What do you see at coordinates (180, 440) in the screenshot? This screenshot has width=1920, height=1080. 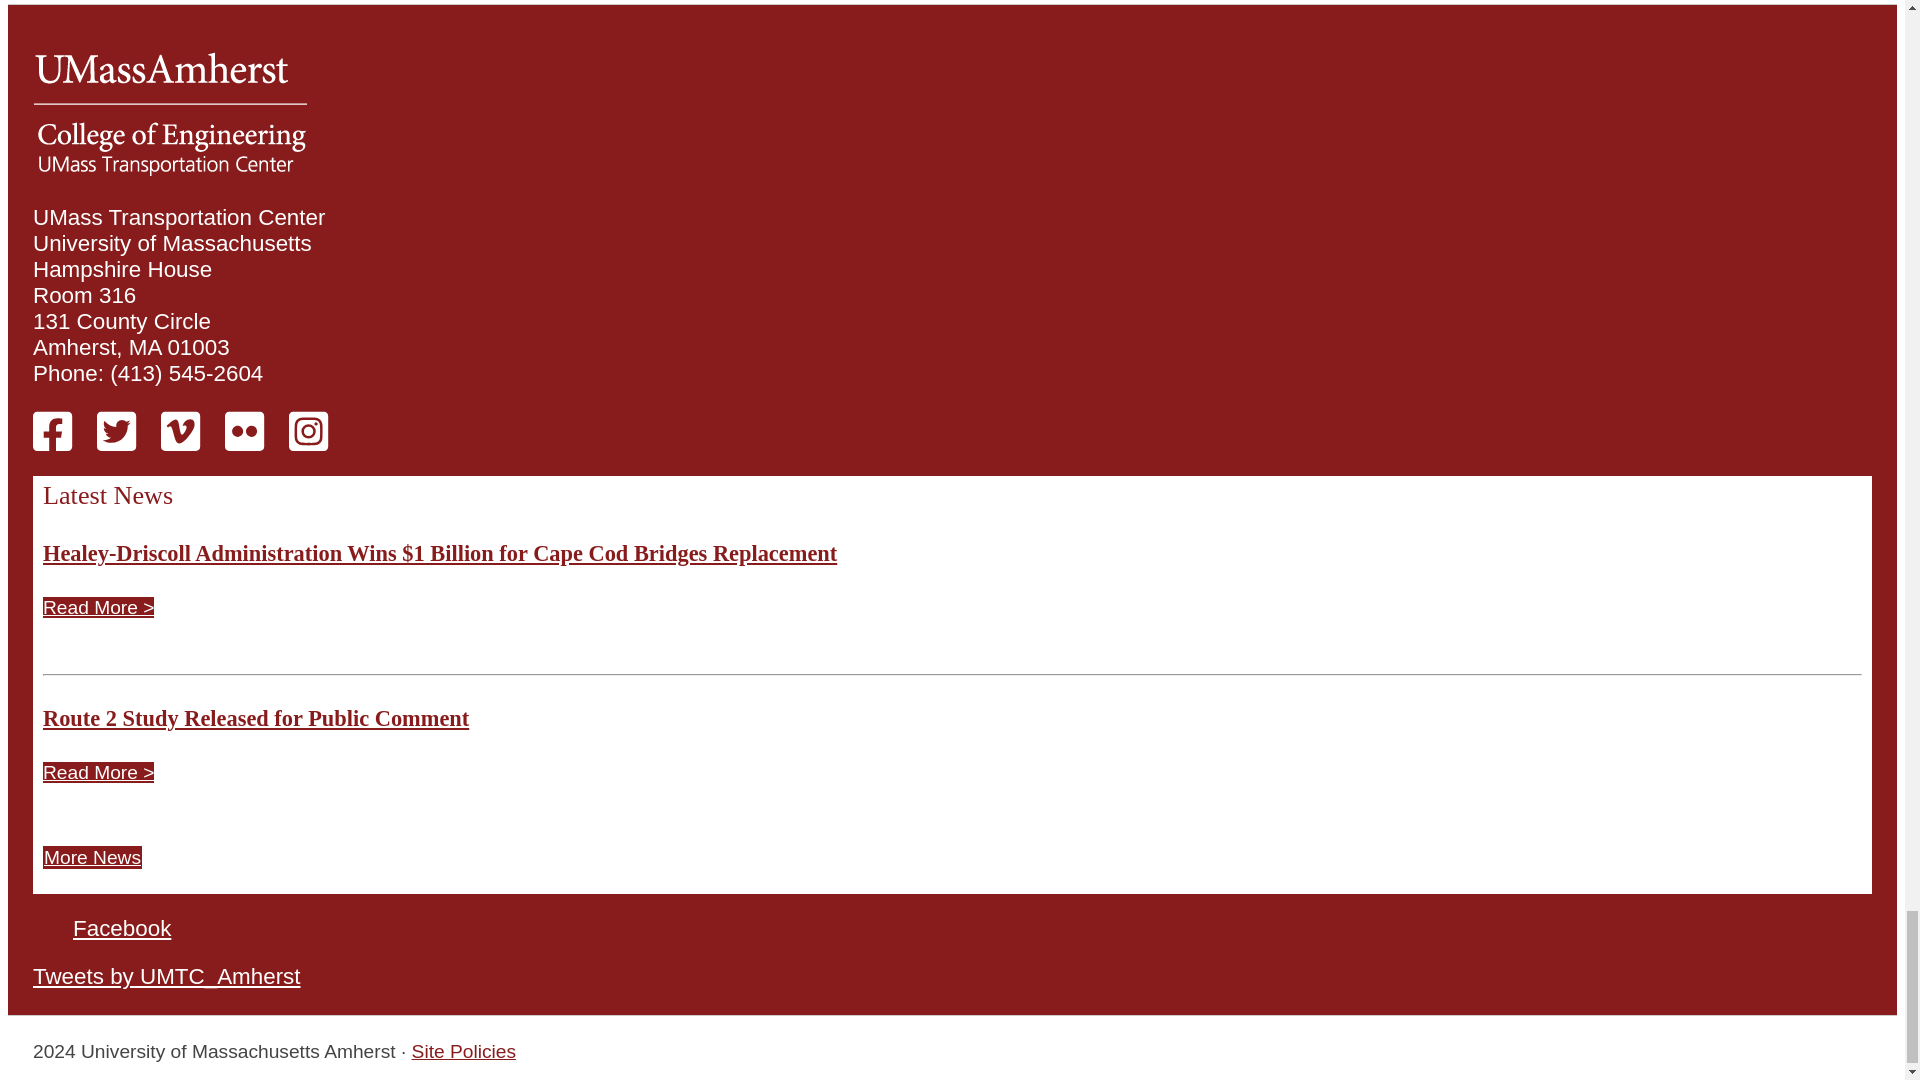 I see `Vimeo` at bounding box center [180, 440].